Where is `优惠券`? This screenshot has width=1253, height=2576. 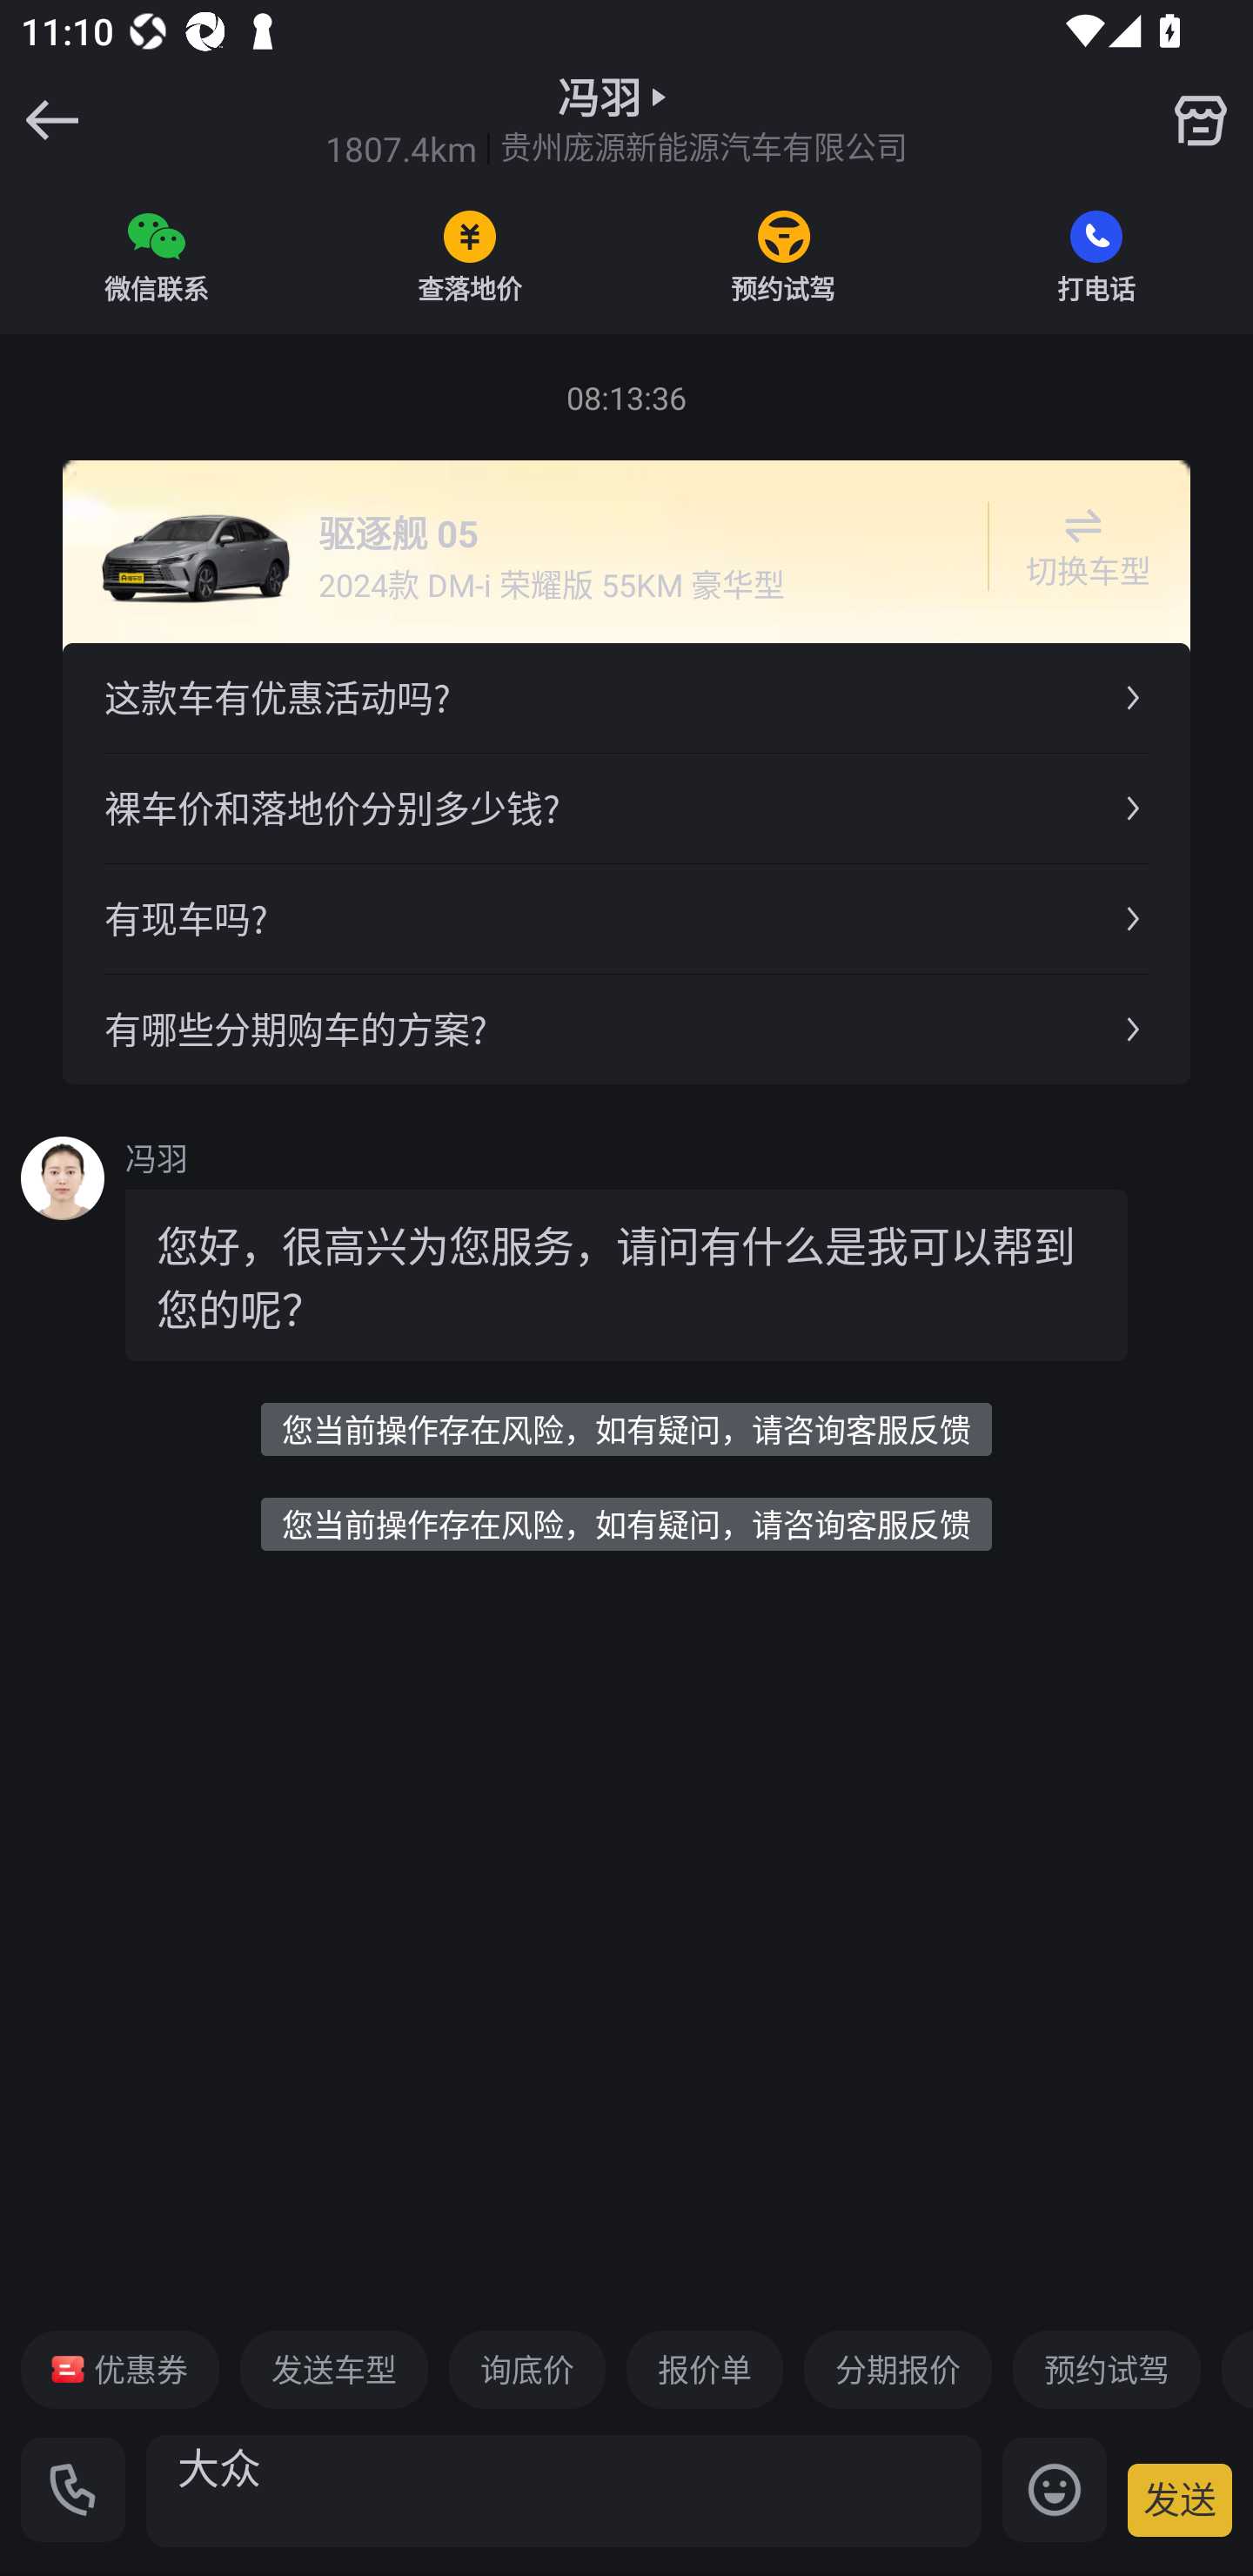
优惠券 is located at coordinates (120, 2369).